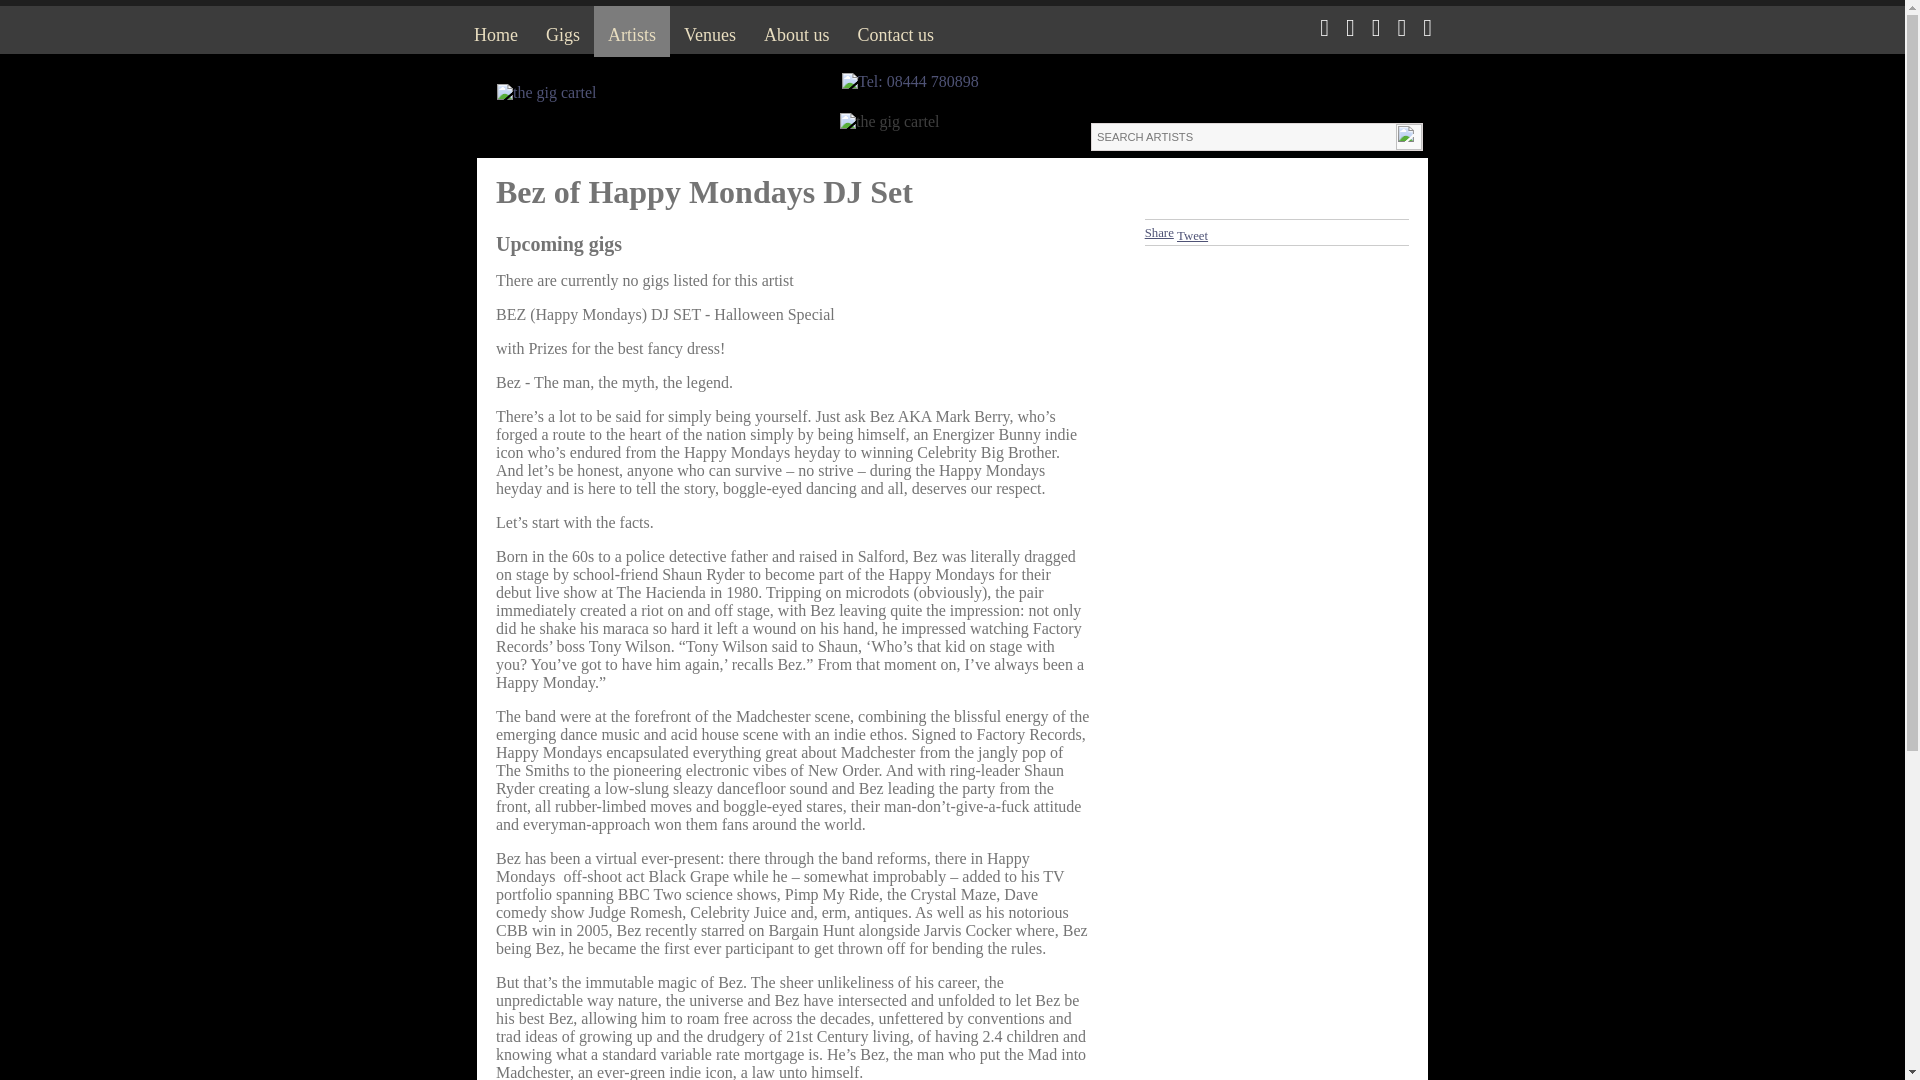 The image size is (1920, 1080). I want to click on Artists, so click(632, 32).